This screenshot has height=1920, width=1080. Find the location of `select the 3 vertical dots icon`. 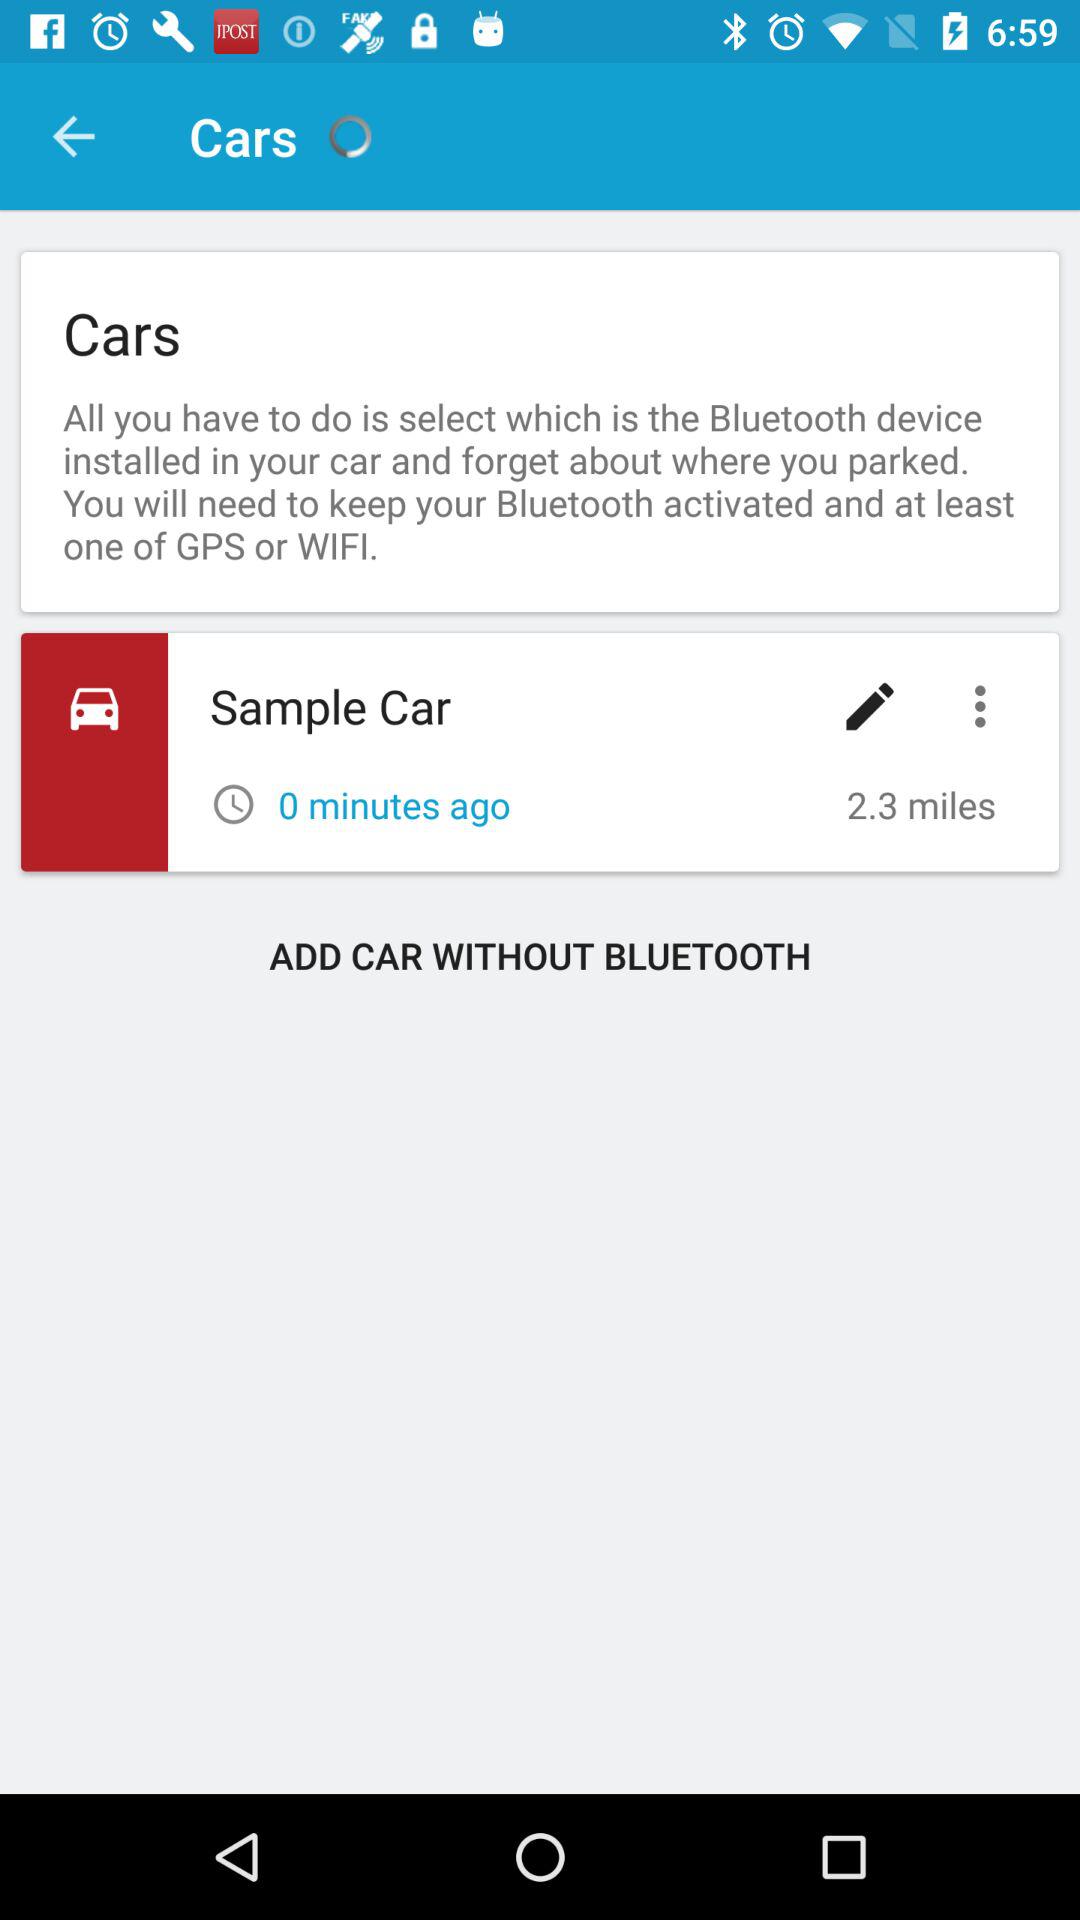

select the 3 vertical dots icon is located at coordinates (985, 706).